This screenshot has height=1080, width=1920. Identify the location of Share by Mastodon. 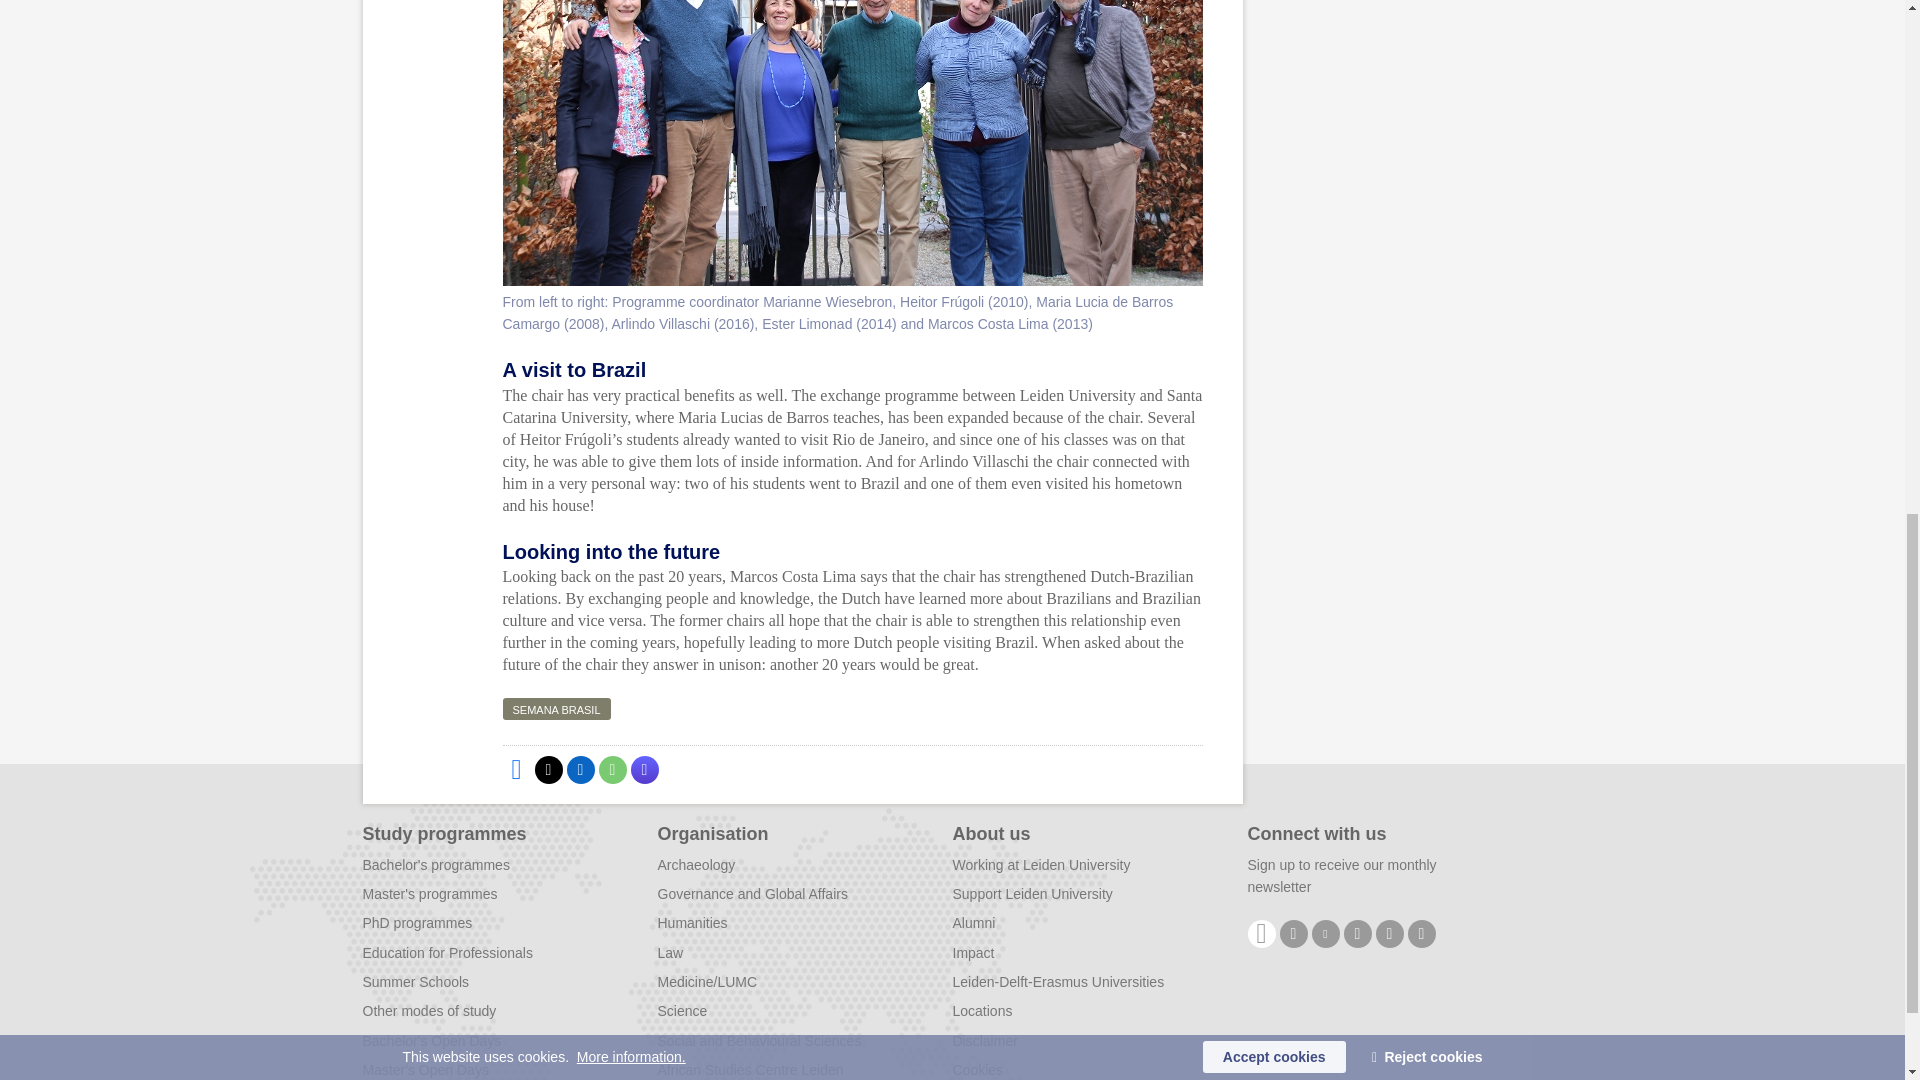
(644, 770).